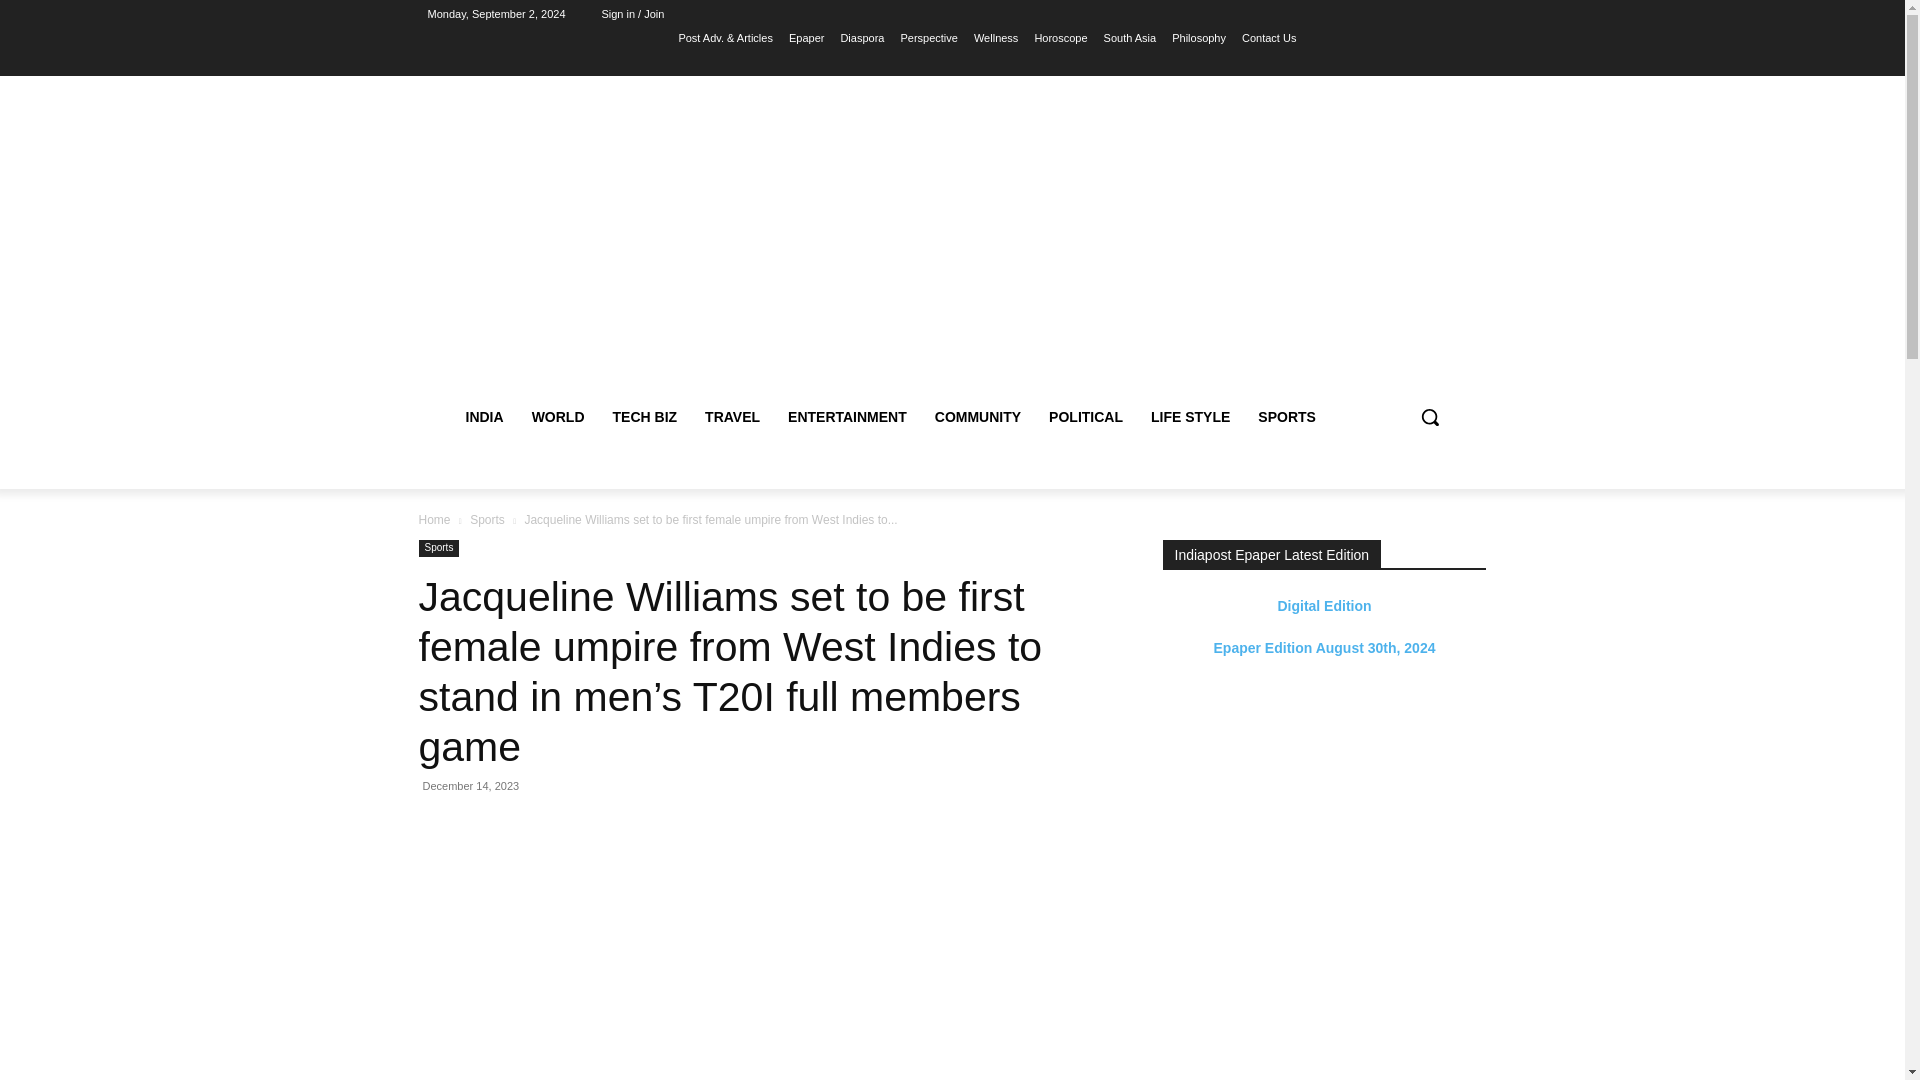 The image size is (1920, 1080). I want to click on TRAVEL, so click(732, 416).